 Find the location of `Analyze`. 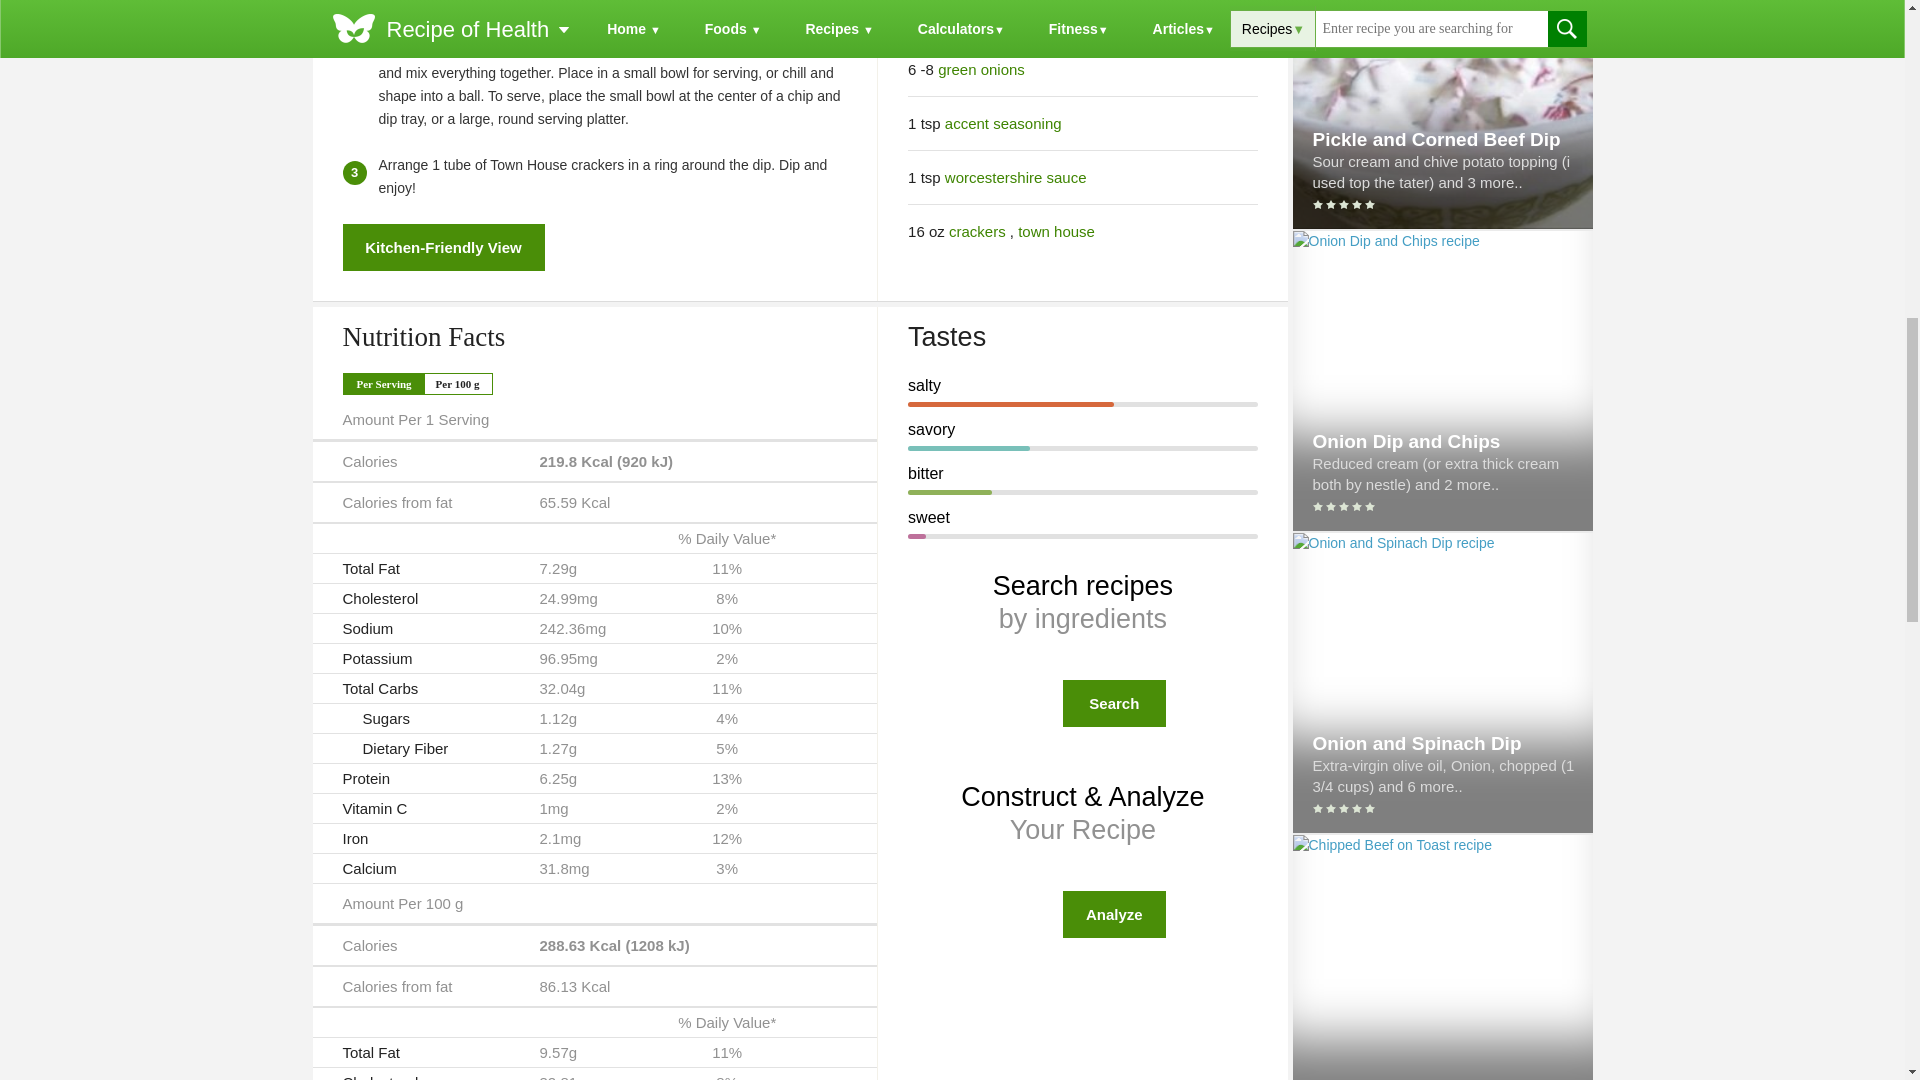

Analyze is located at coordinates (1114, 914).